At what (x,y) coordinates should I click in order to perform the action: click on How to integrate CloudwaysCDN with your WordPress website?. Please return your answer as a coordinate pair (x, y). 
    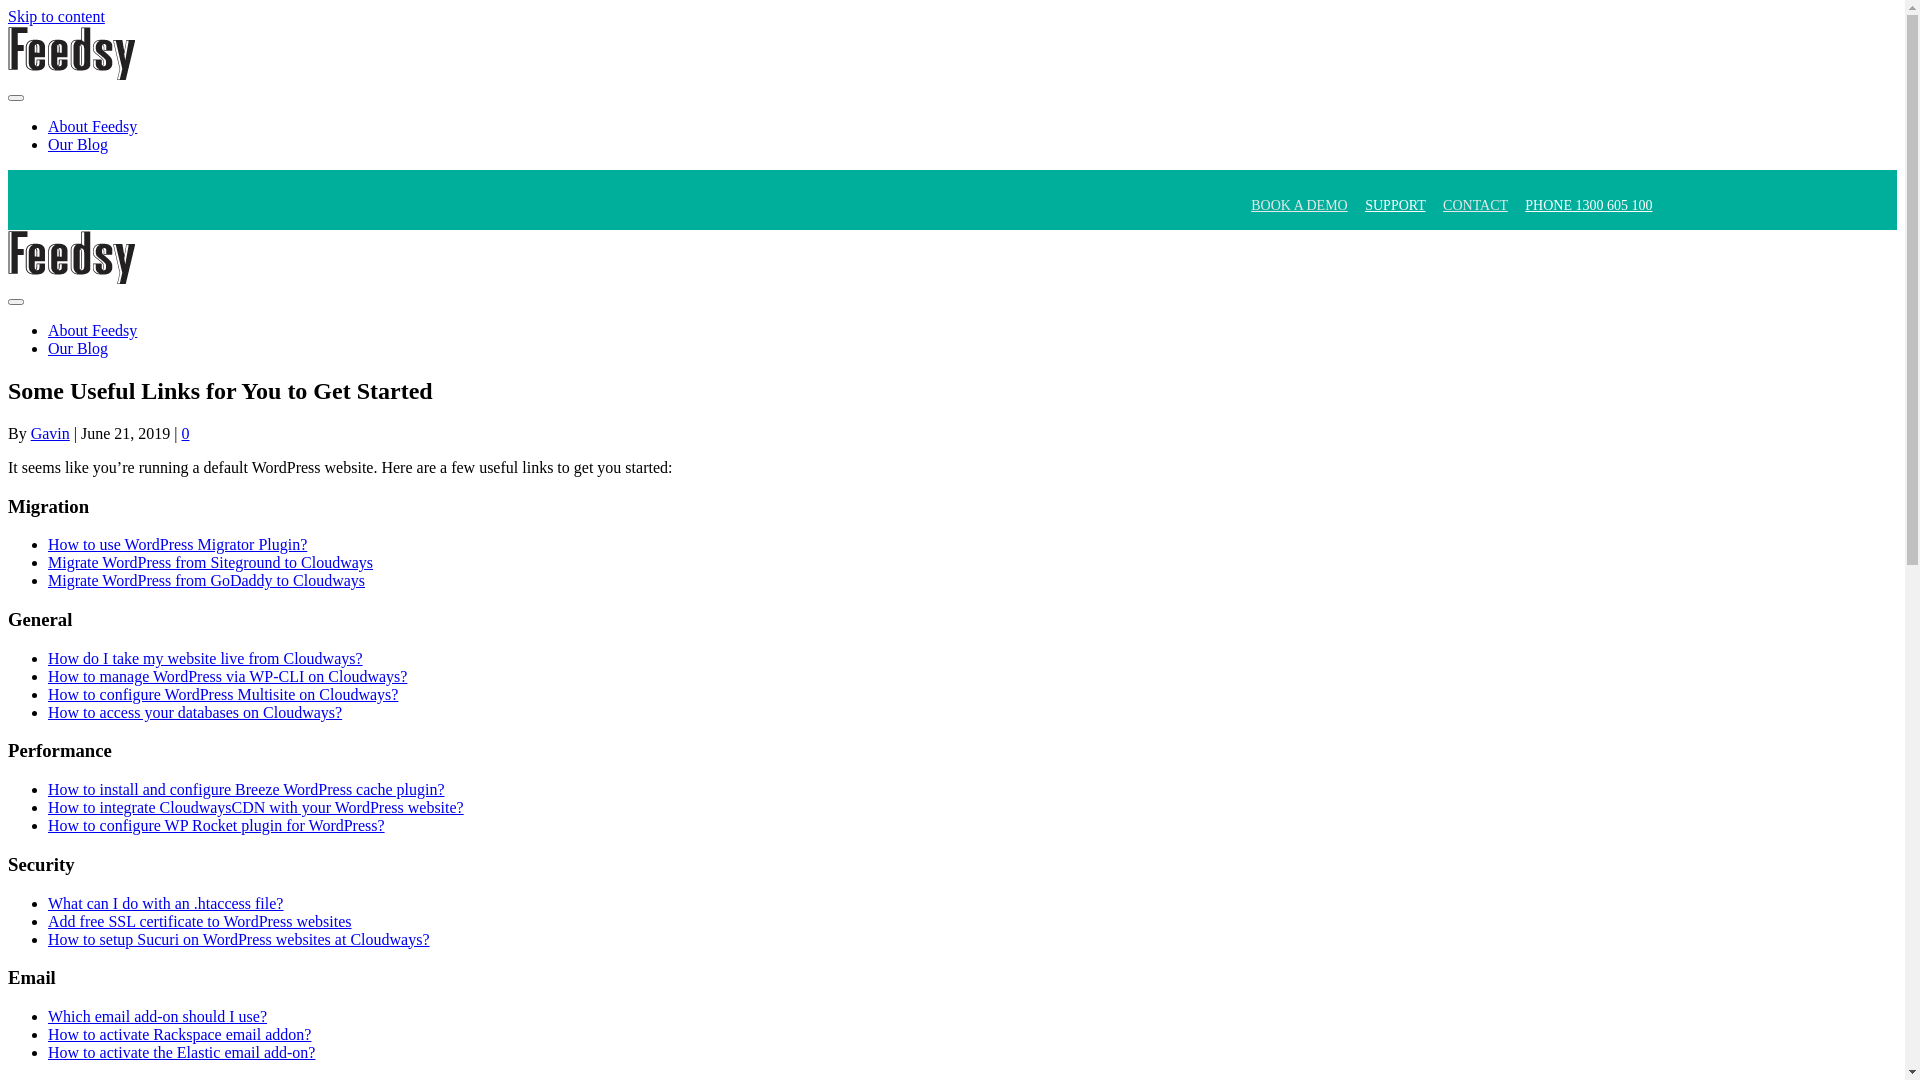
    Looking at the image, I should click on (256, 808).